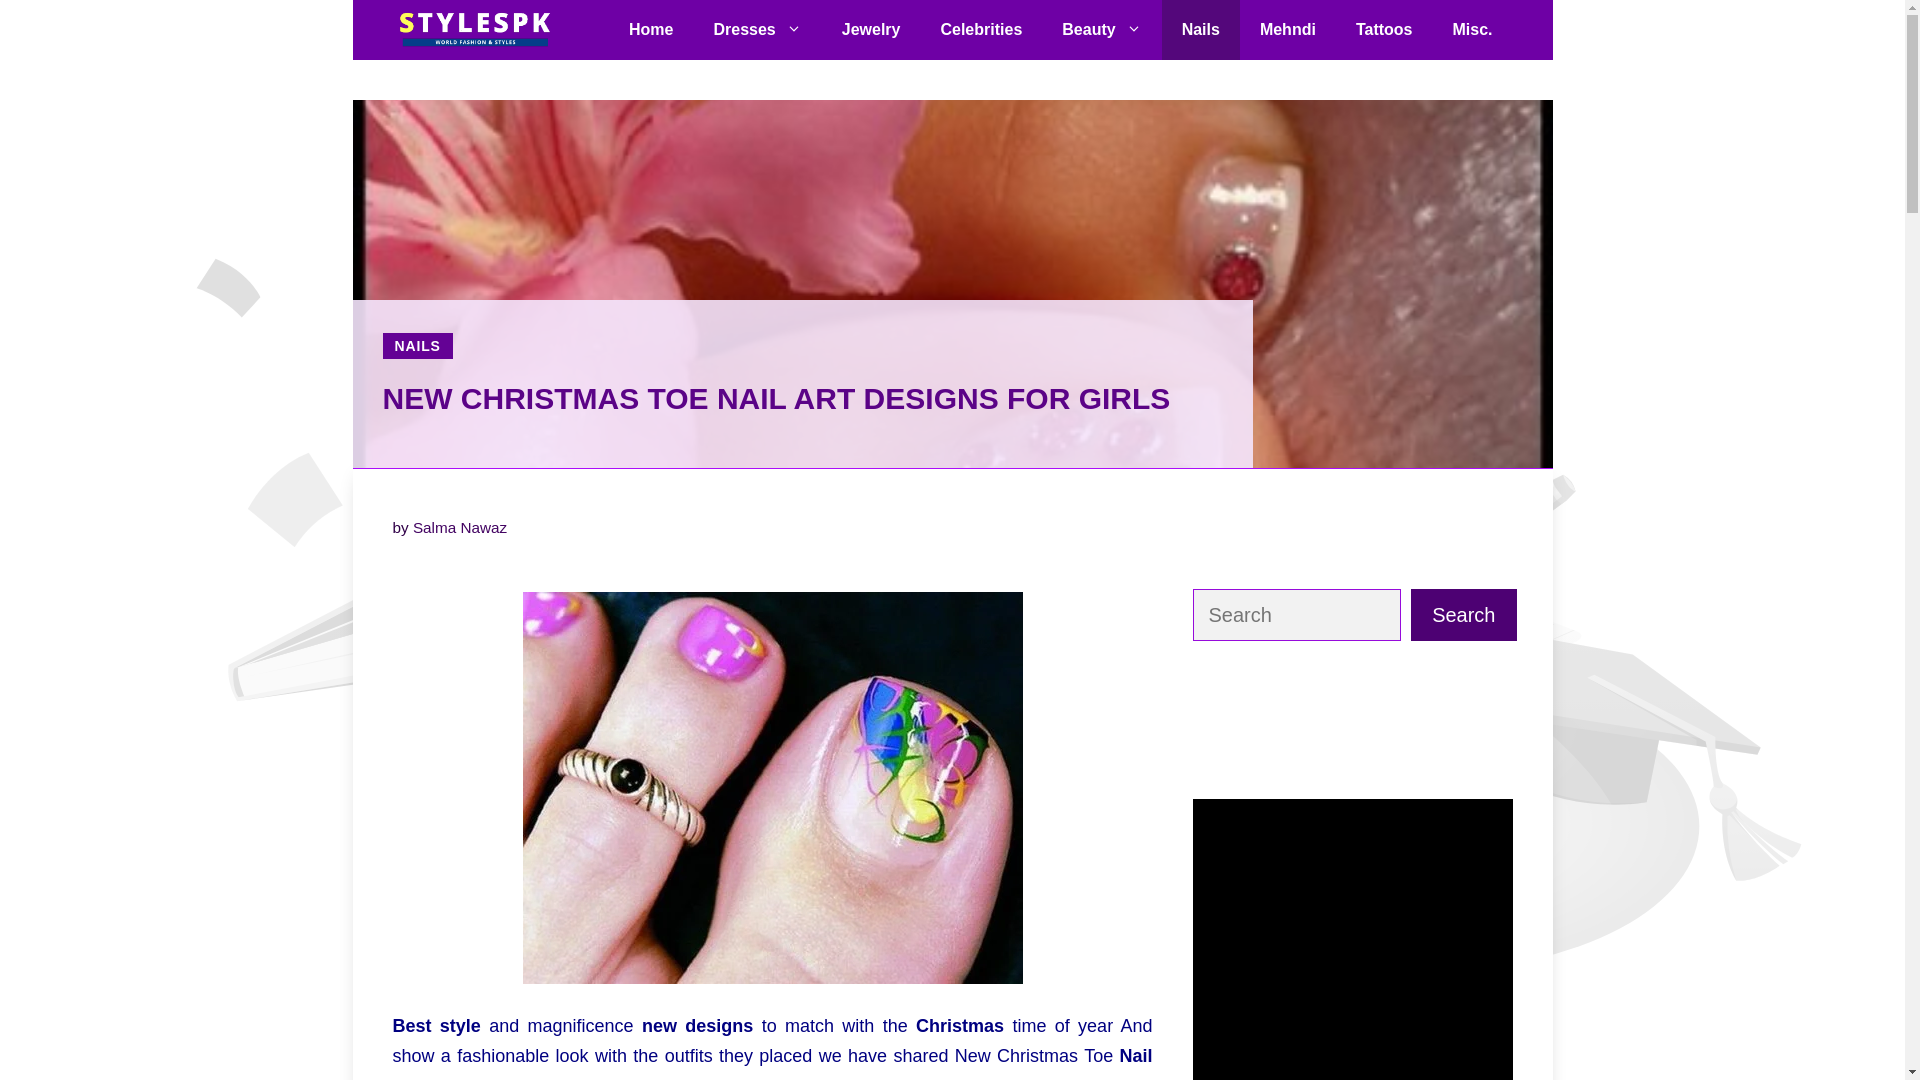  Describe the element at coordinates (757, 30) in the screenshot. I see `Dresses` at that location.